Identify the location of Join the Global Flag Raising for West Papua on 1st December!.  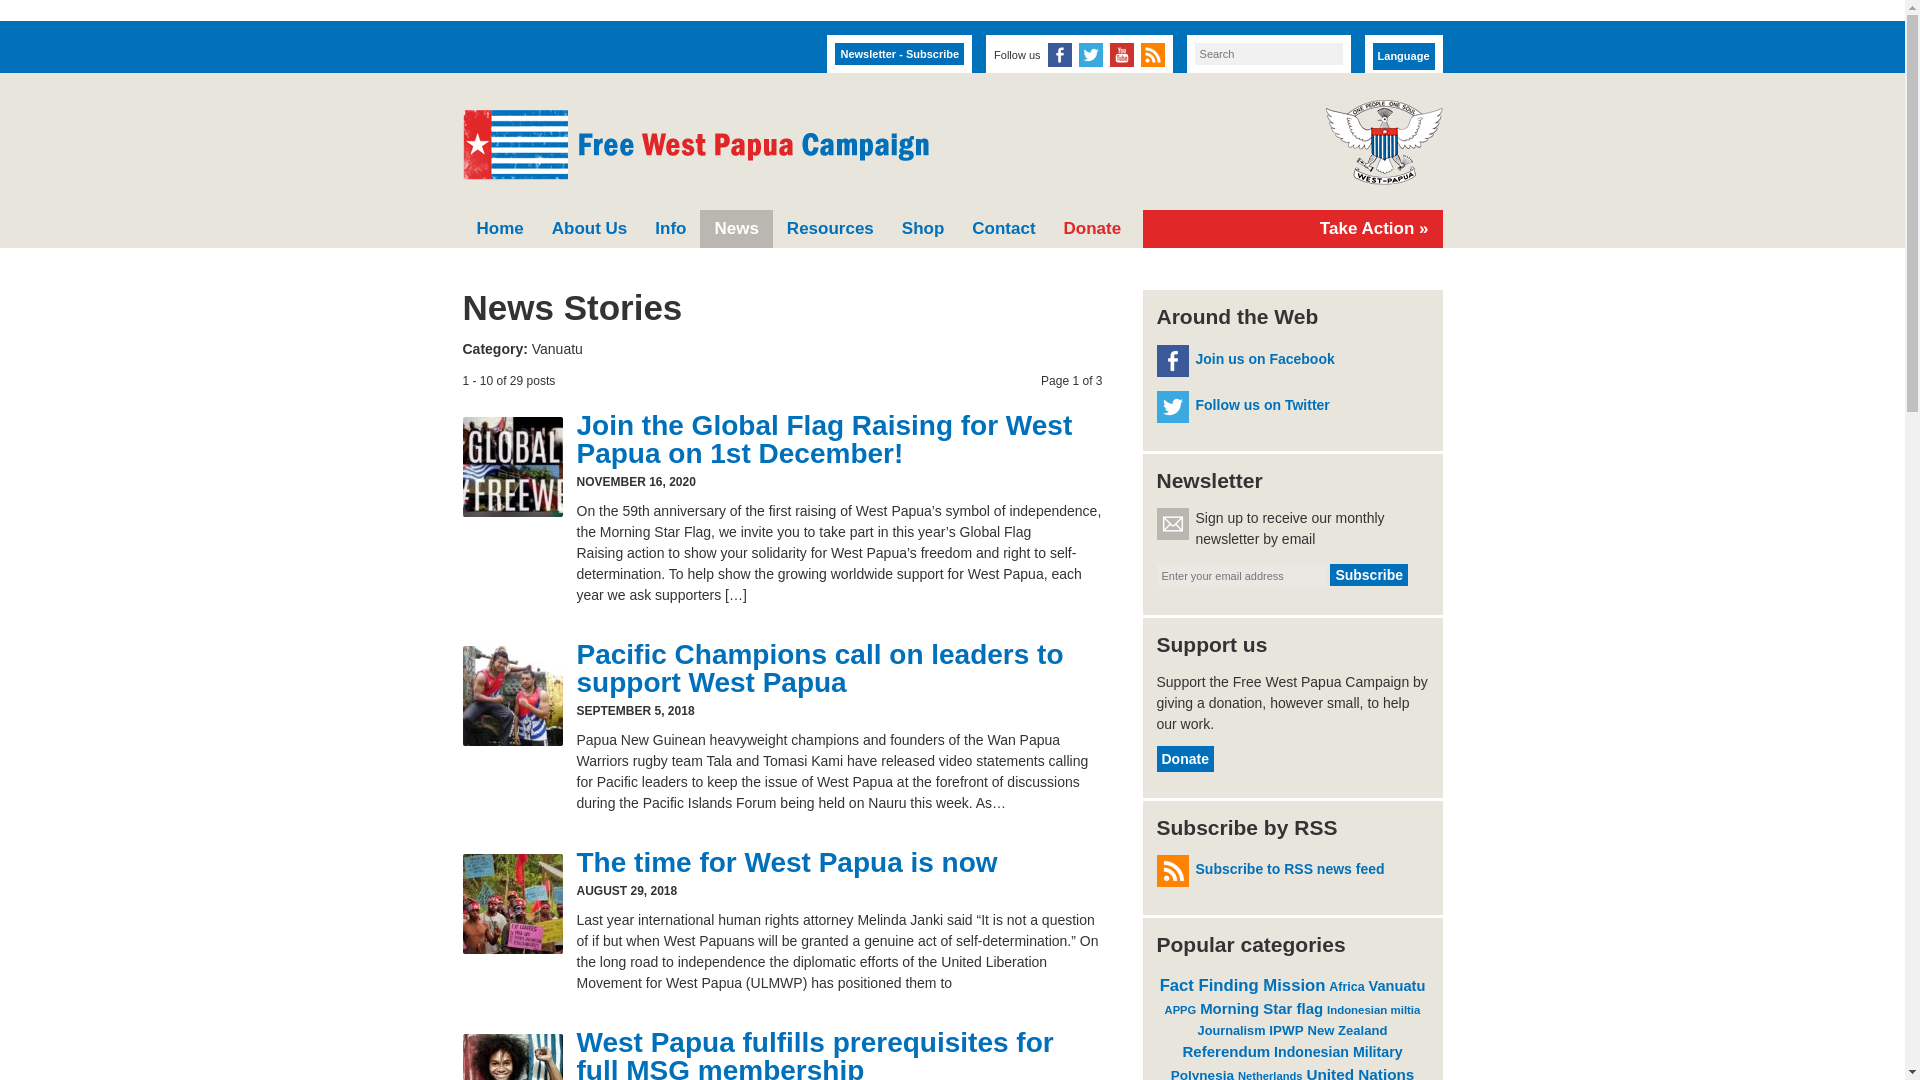
(824, 439).